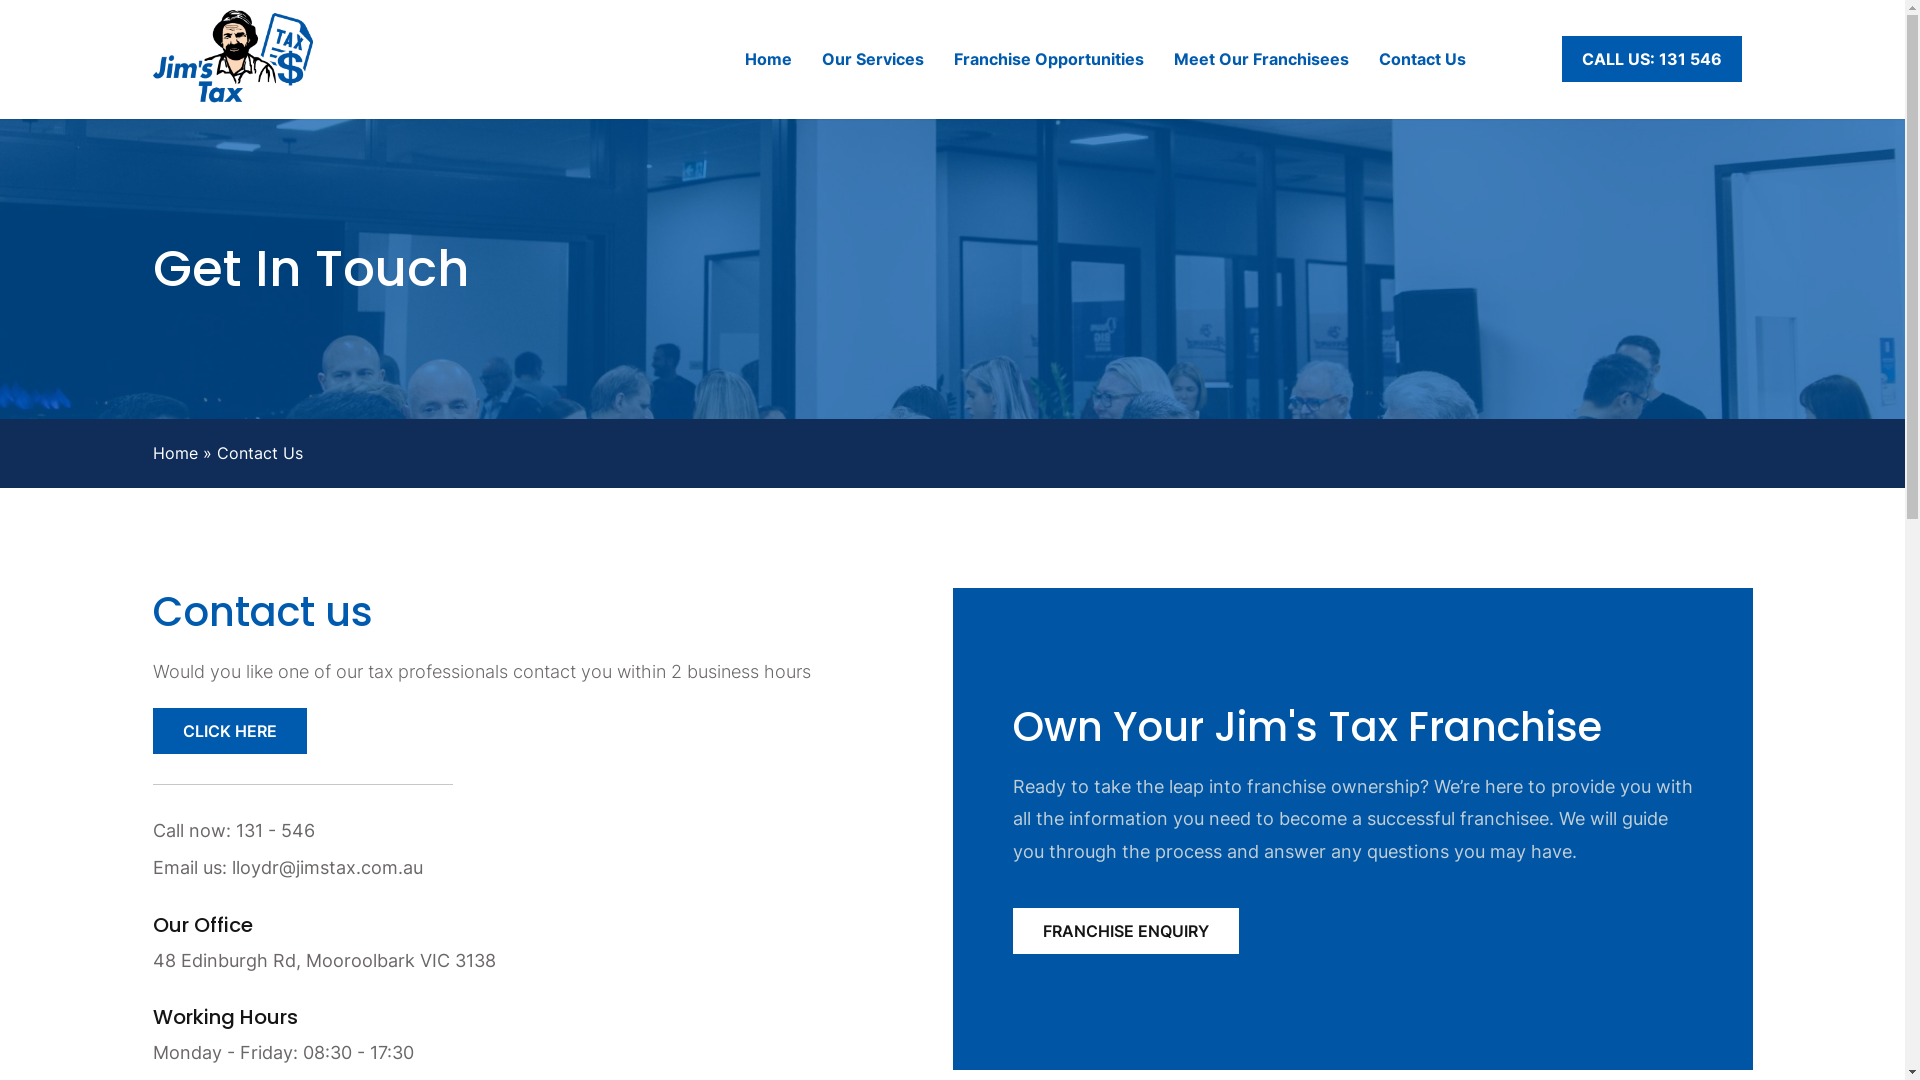 This screenshot has width=1920, height=1080. I want to click on CALL US: 131 546, so click(1652, 59).